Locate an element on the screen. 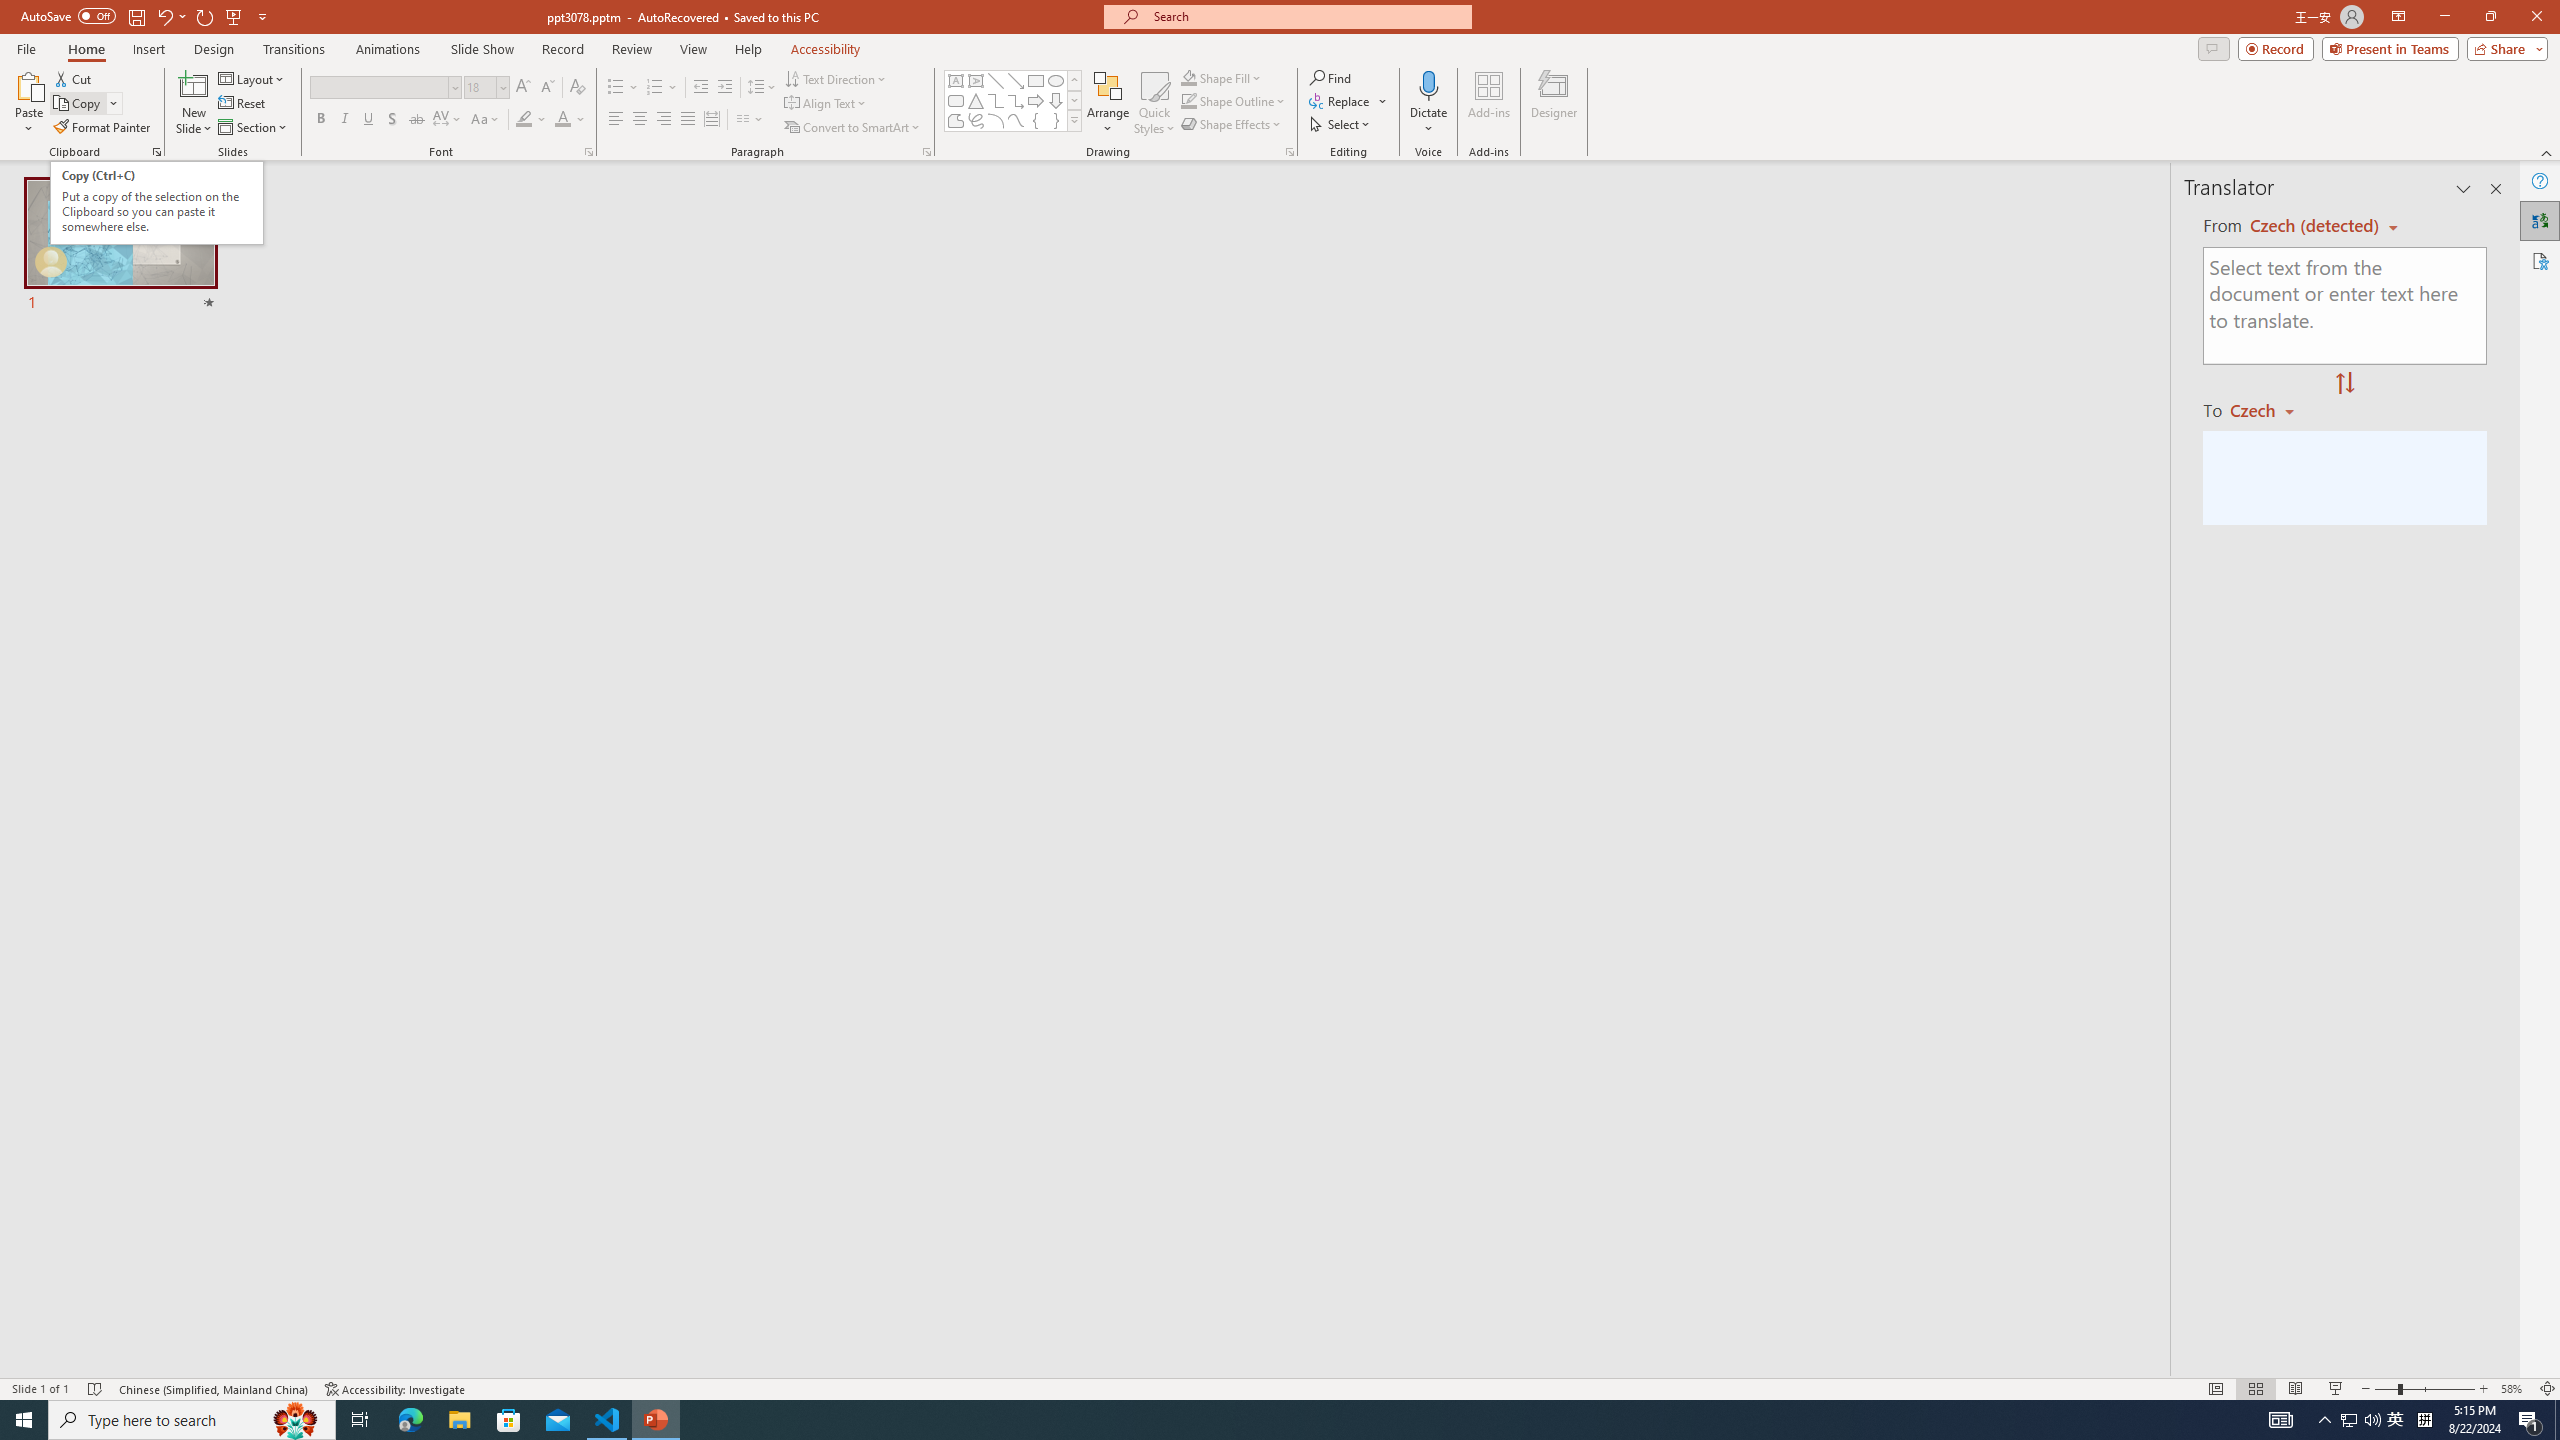  Rectangle is located at coordinates (1036, 80).